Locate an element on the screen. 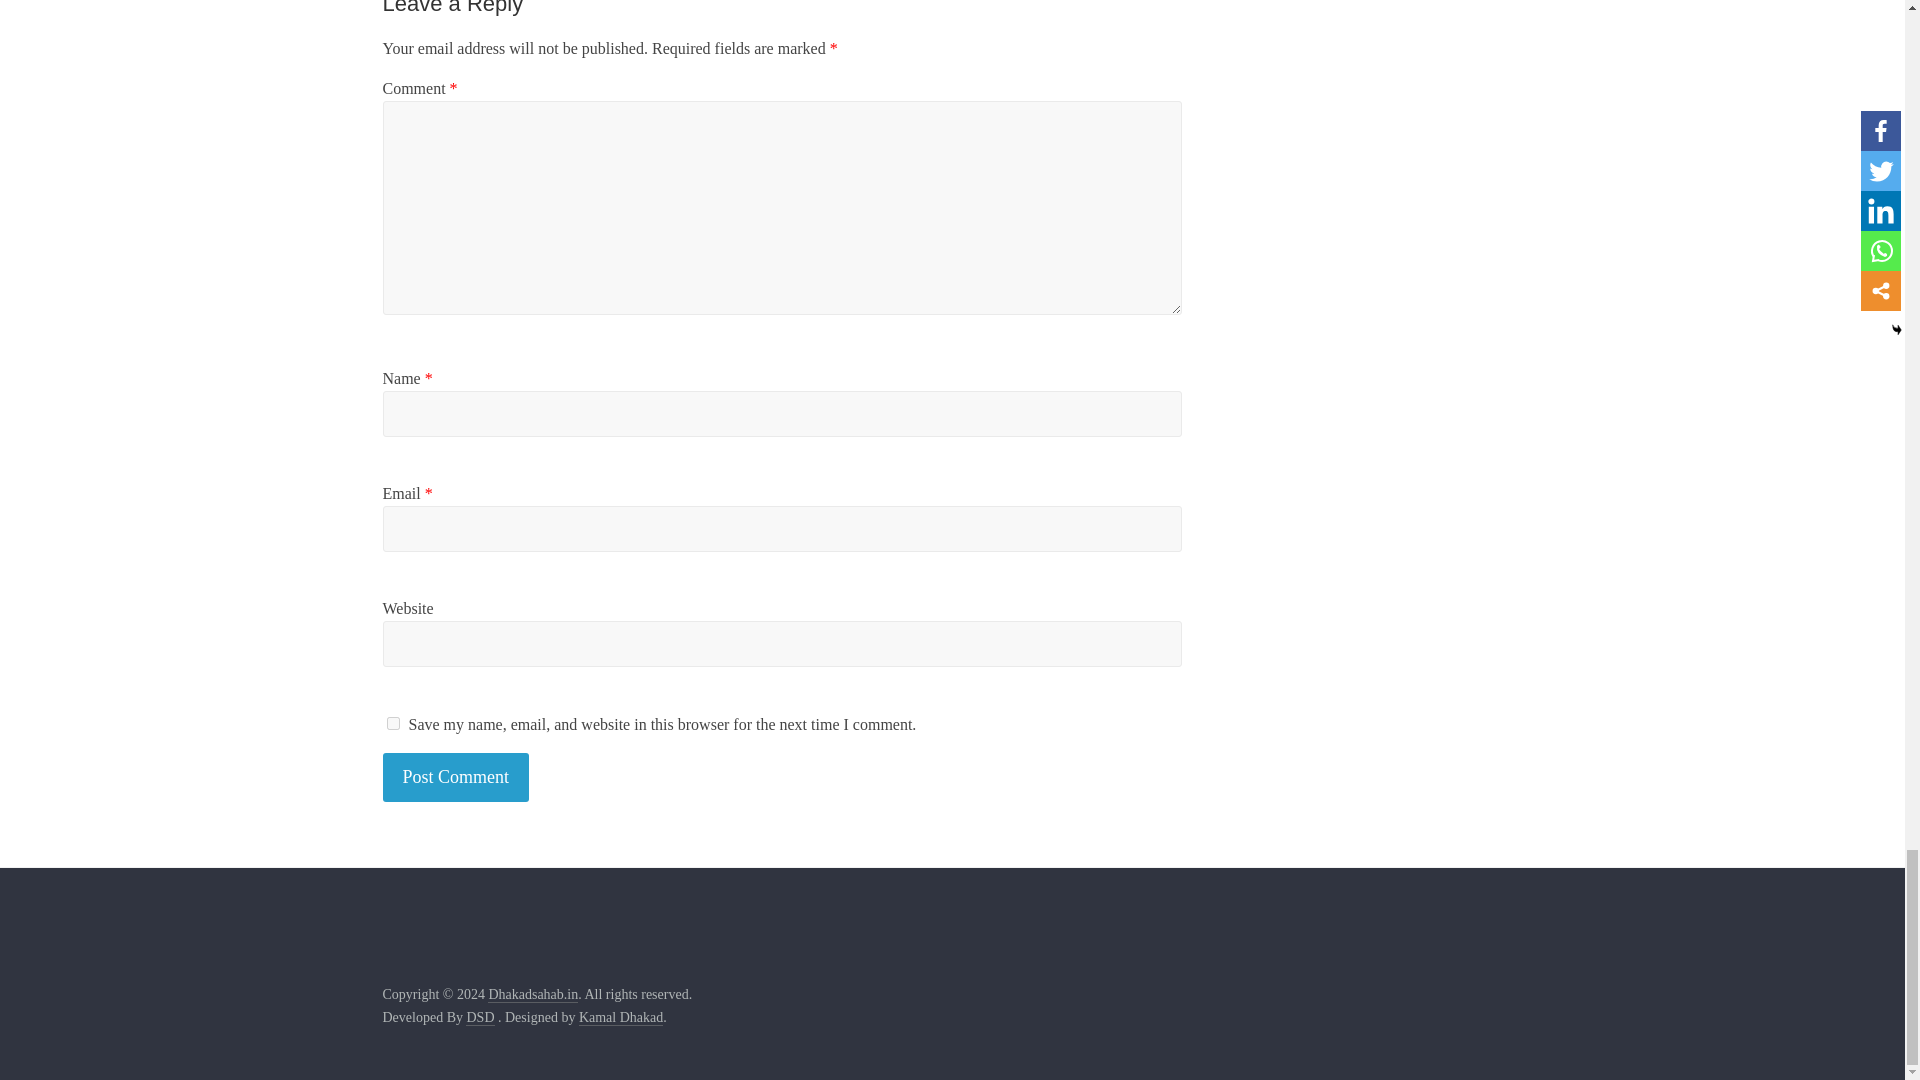 The width and height of the screenshot is (1920, 1080). yes is located at coordinates (392, 724).